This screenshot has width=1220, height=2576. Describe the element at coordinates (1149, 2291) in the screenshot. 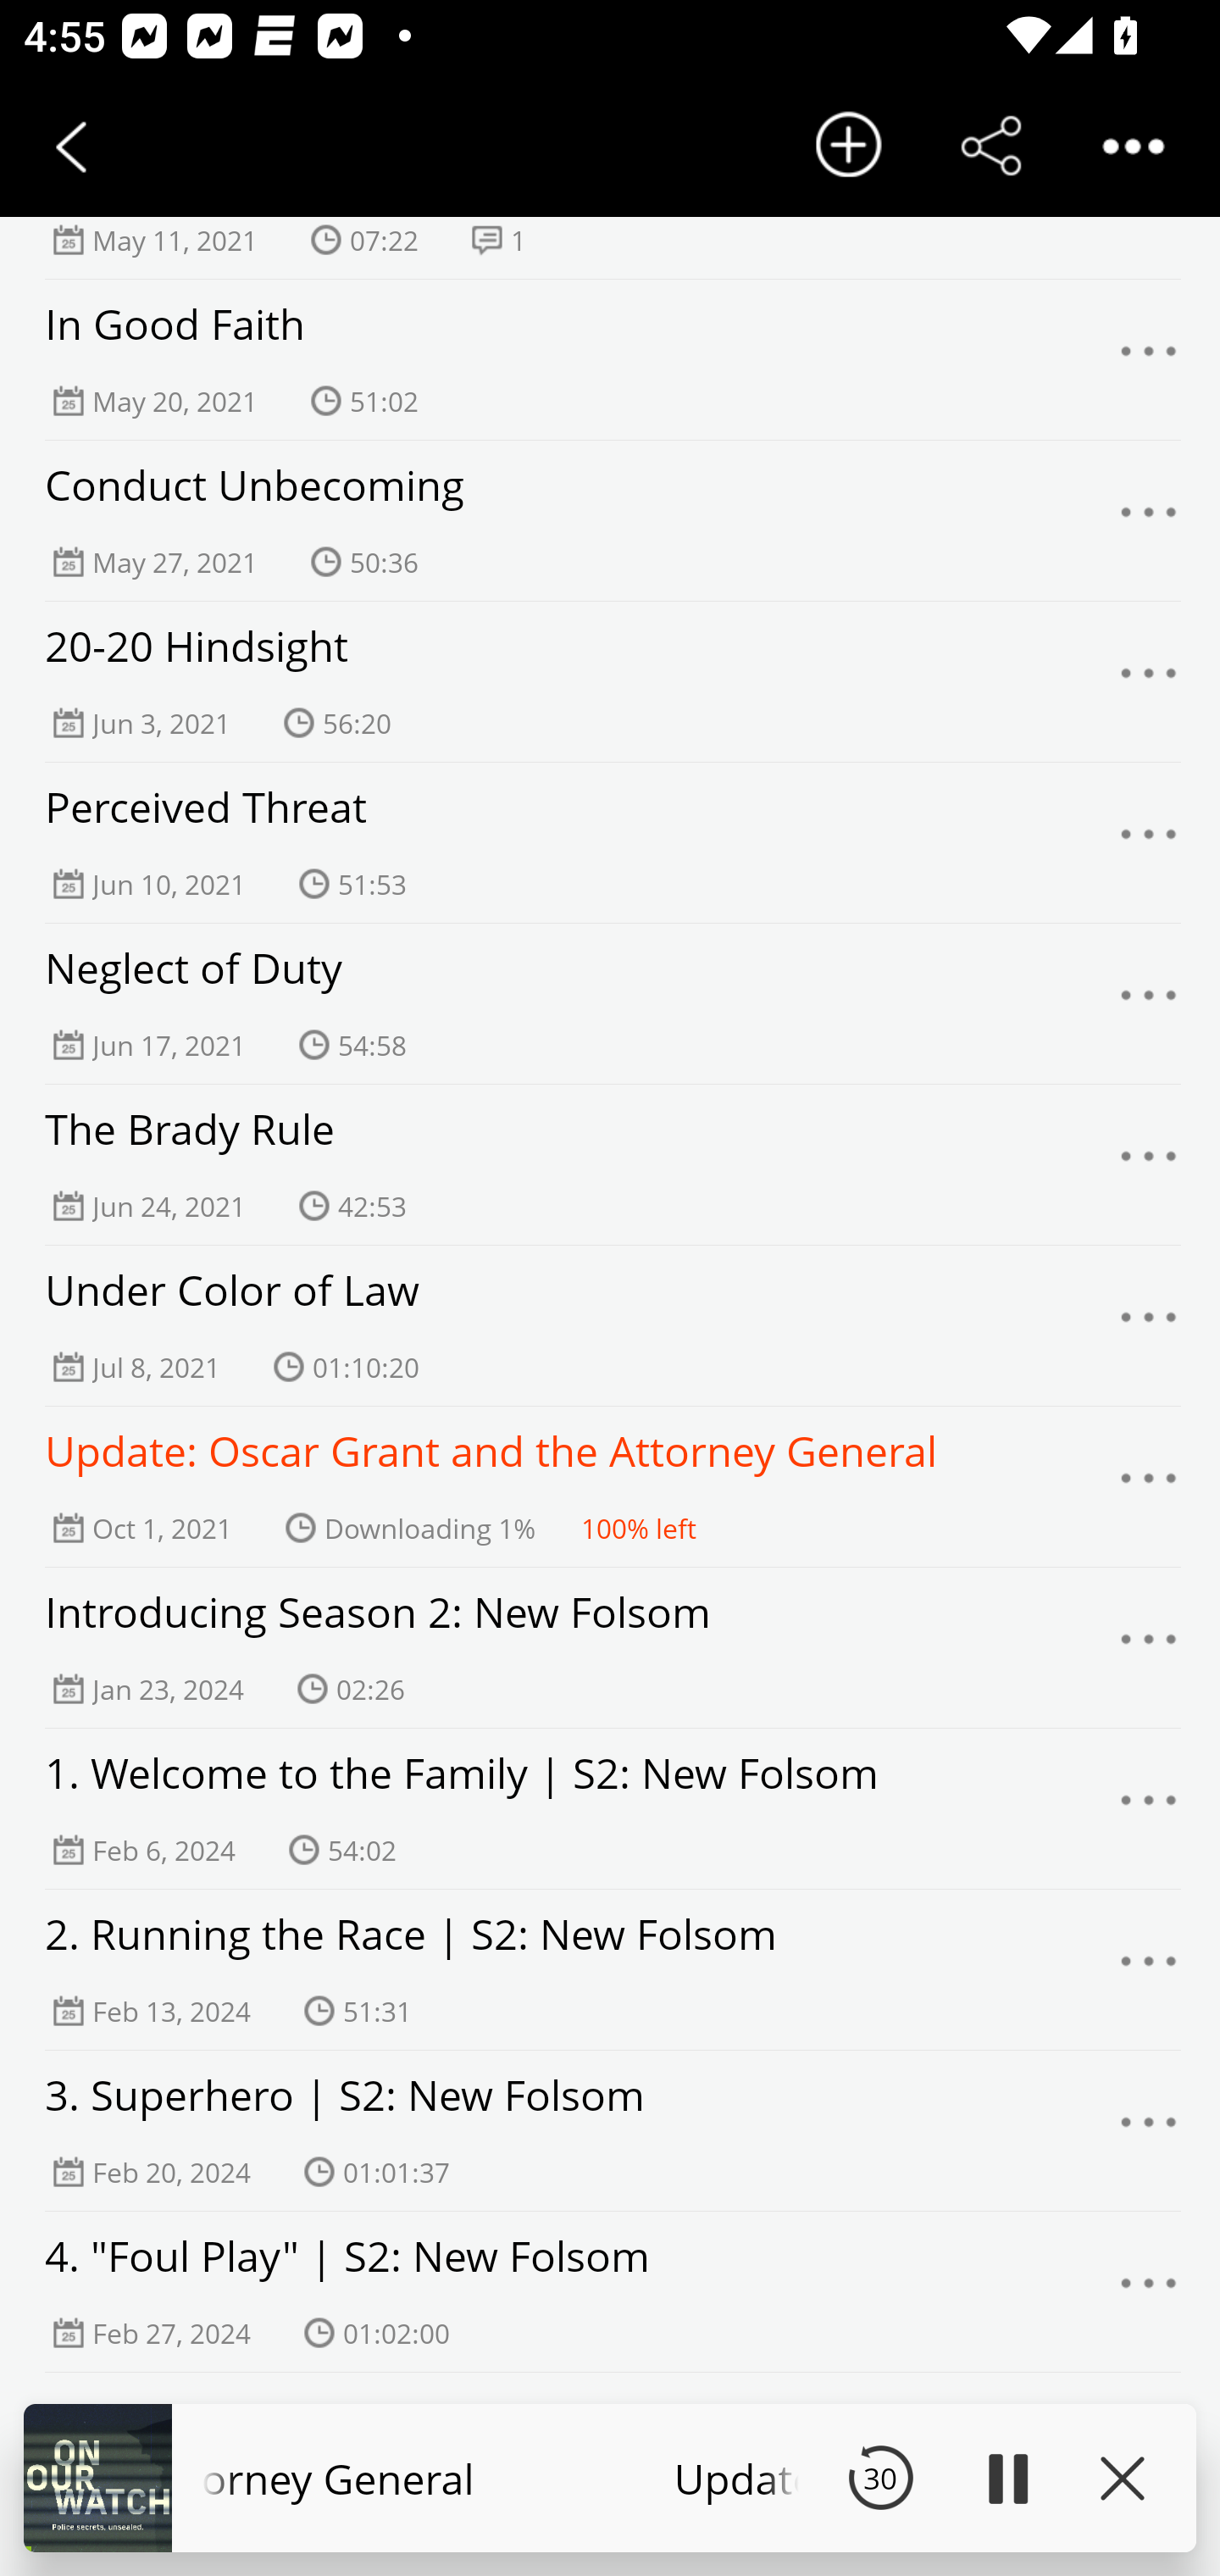

I see `Menu` at that location.